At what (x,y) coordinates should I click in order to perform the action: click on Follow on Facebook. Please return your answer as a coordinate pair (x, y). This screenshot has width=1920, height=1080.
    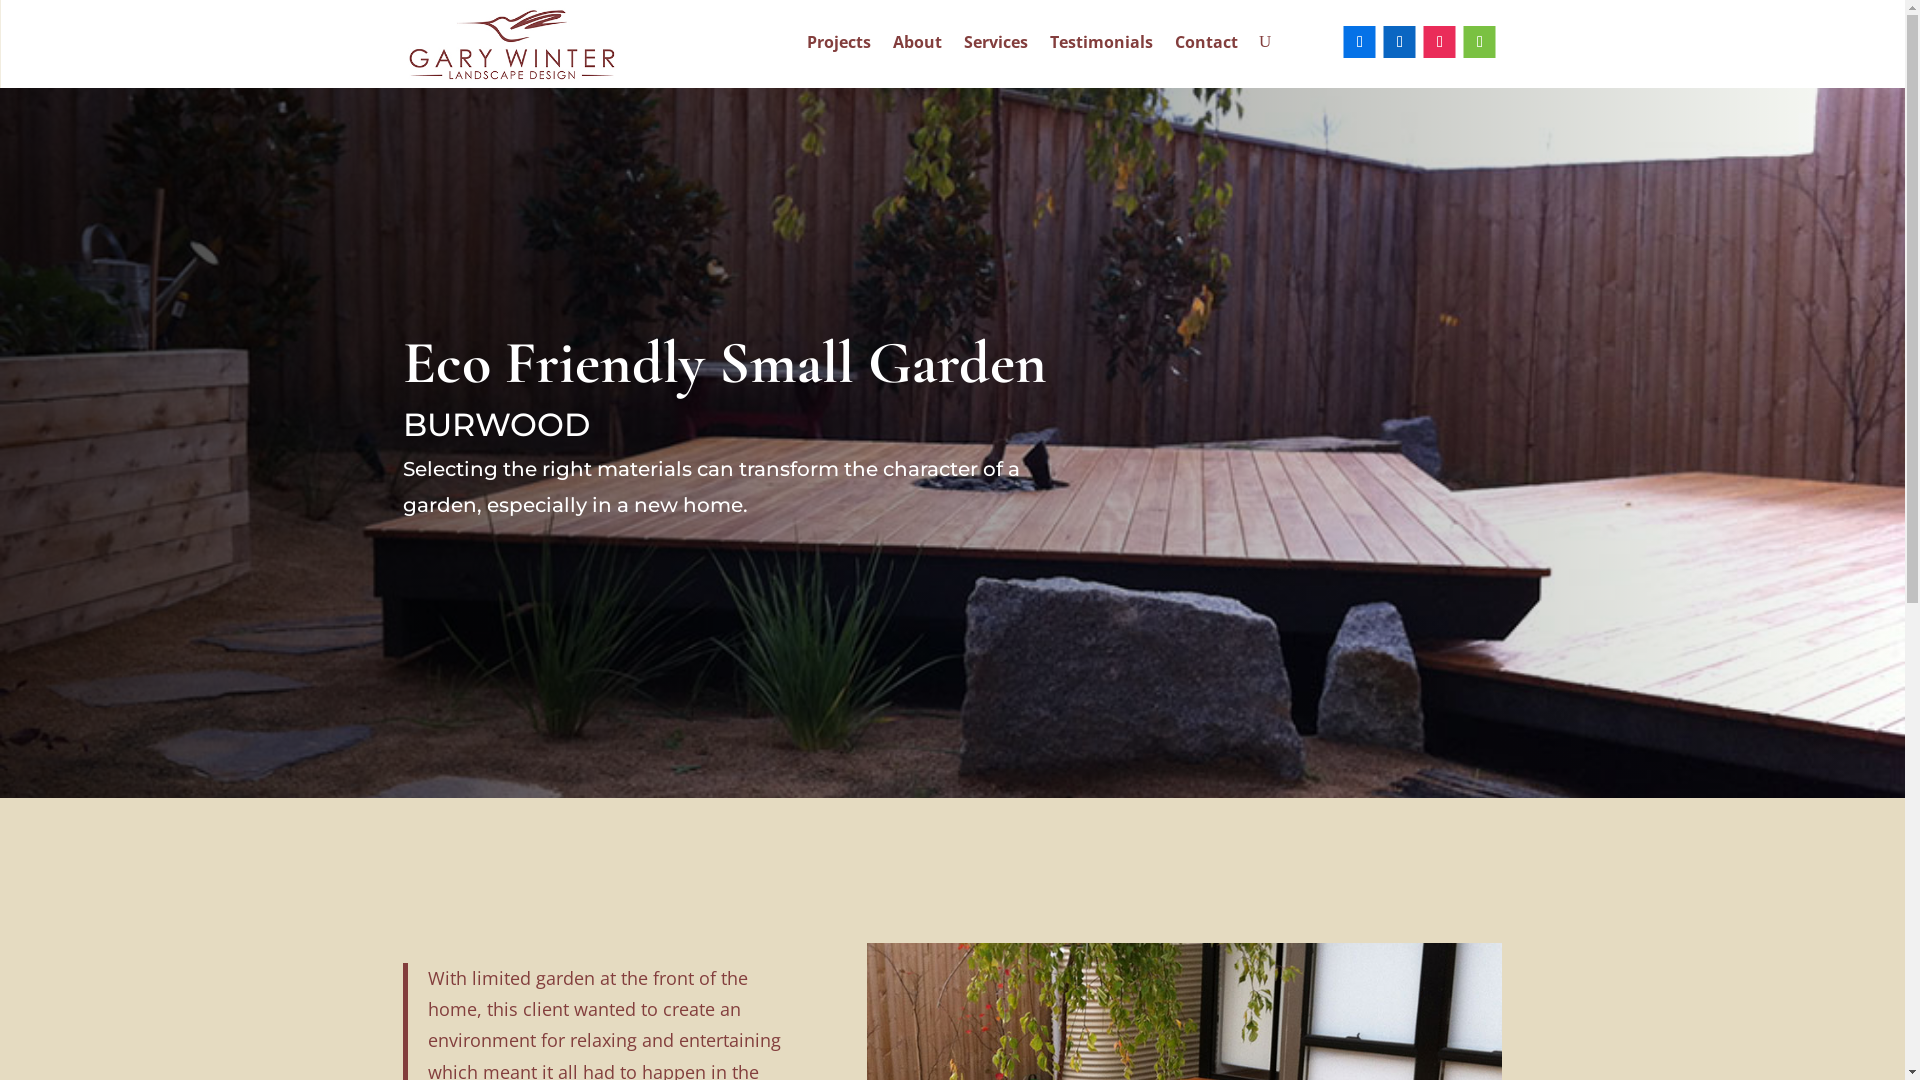
    Looking at the image, I should click on (1360, 42).